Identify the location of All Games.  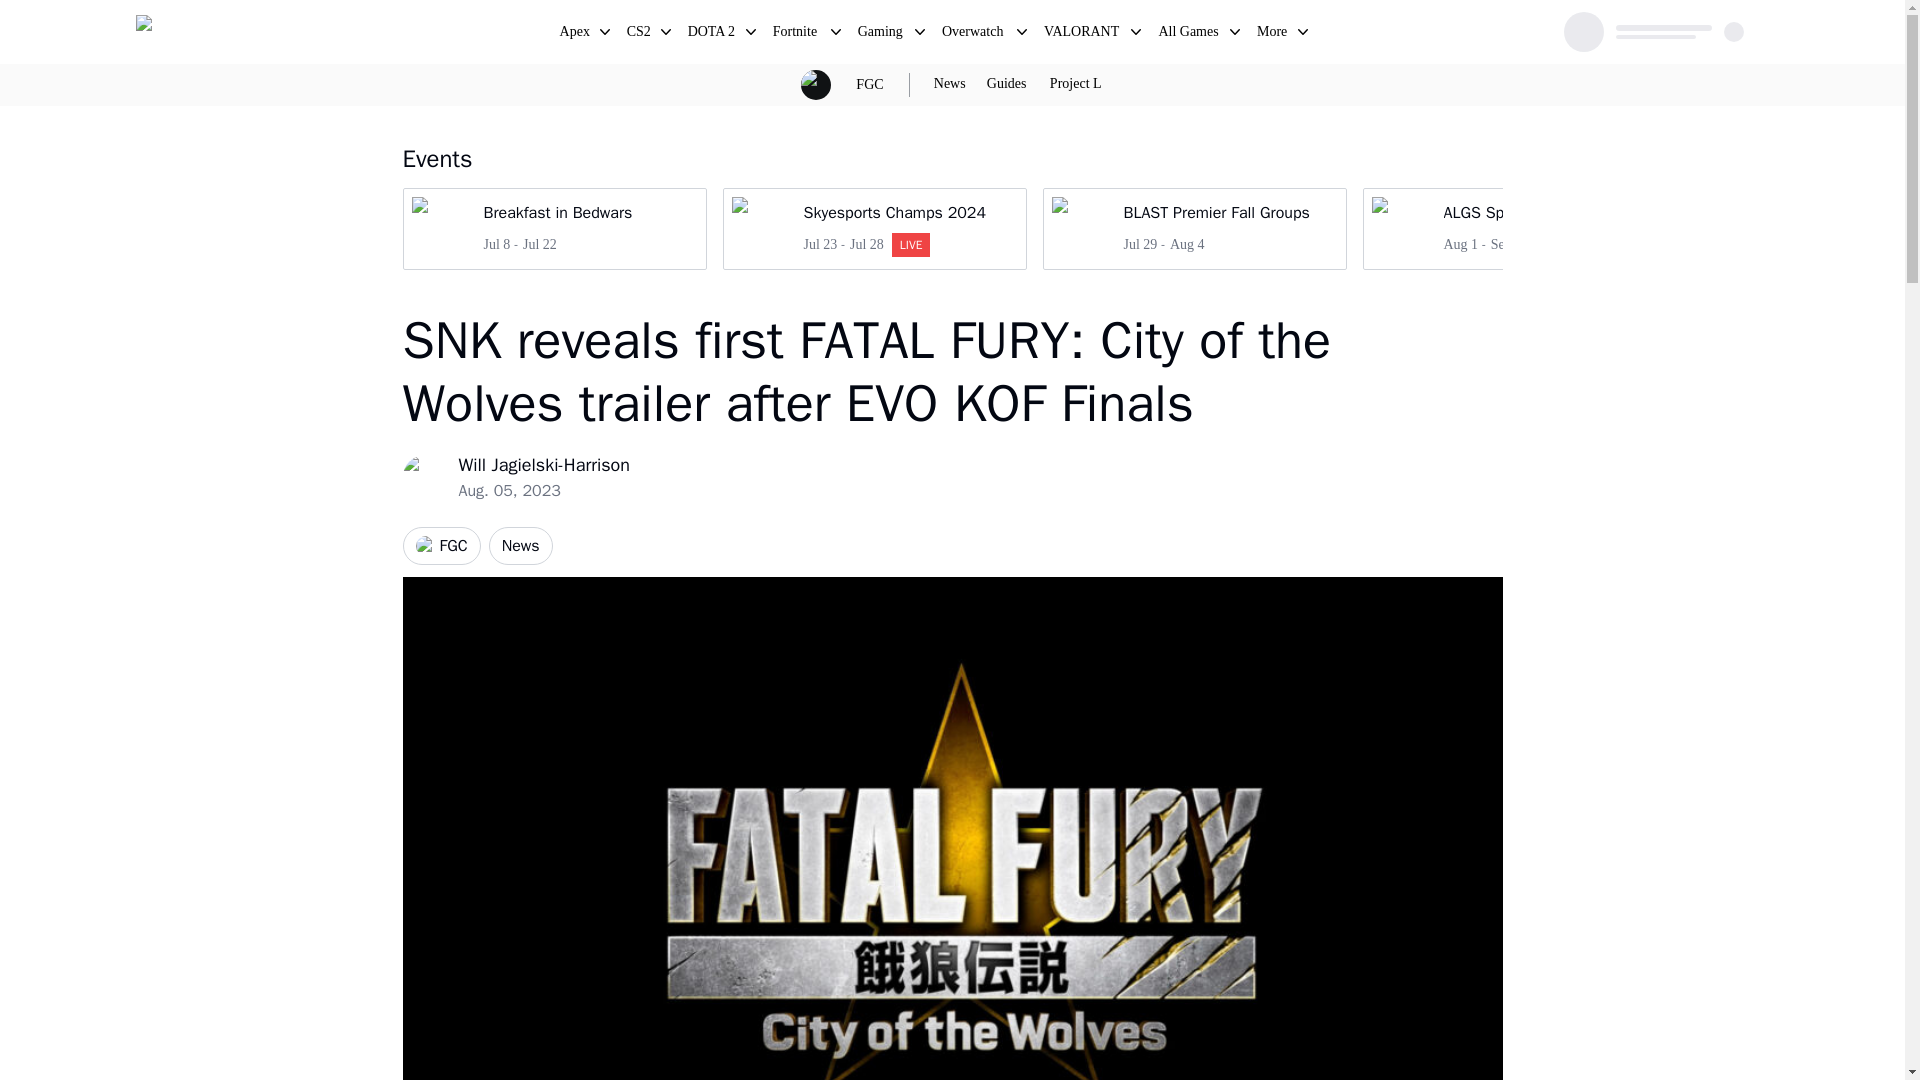
(797, 34).